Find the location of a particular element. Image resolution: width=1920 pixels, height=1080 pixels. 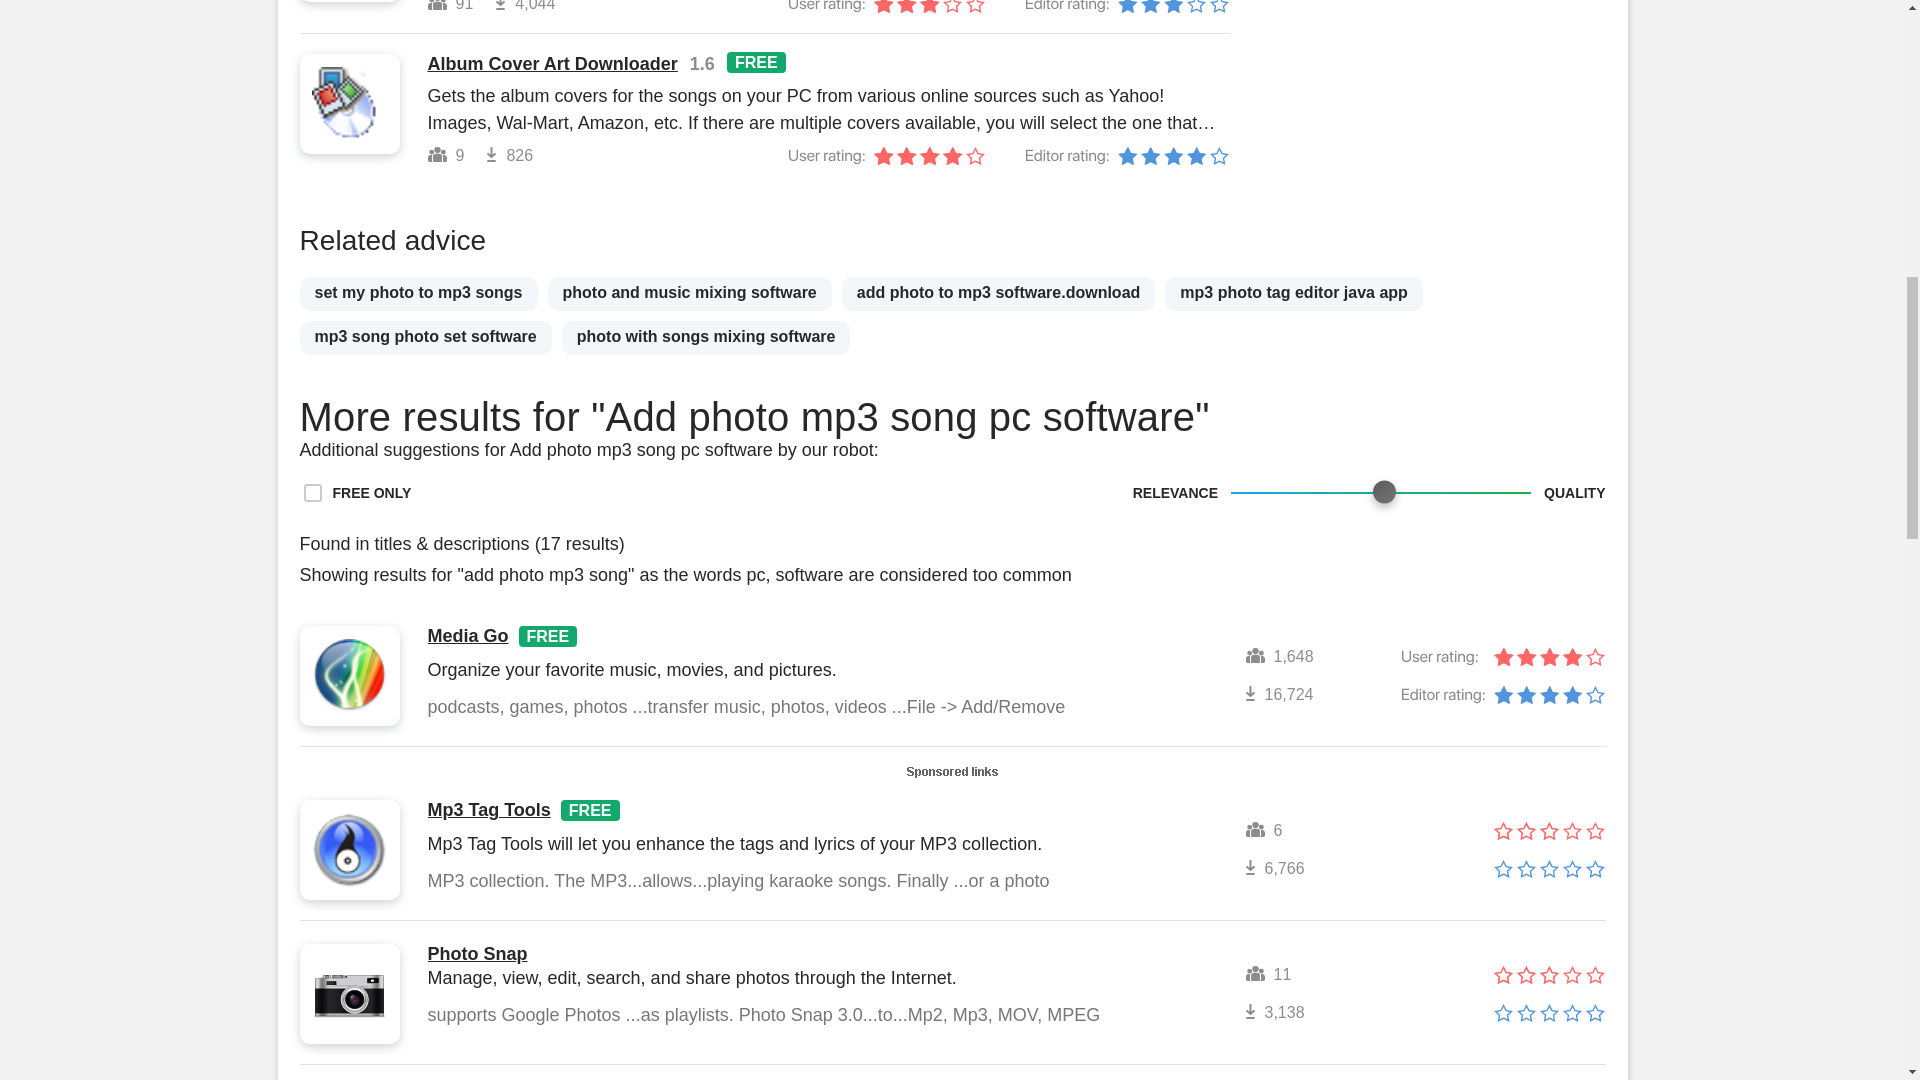

mp3 photo tag editor java app is located at coordinates (1294, 294).